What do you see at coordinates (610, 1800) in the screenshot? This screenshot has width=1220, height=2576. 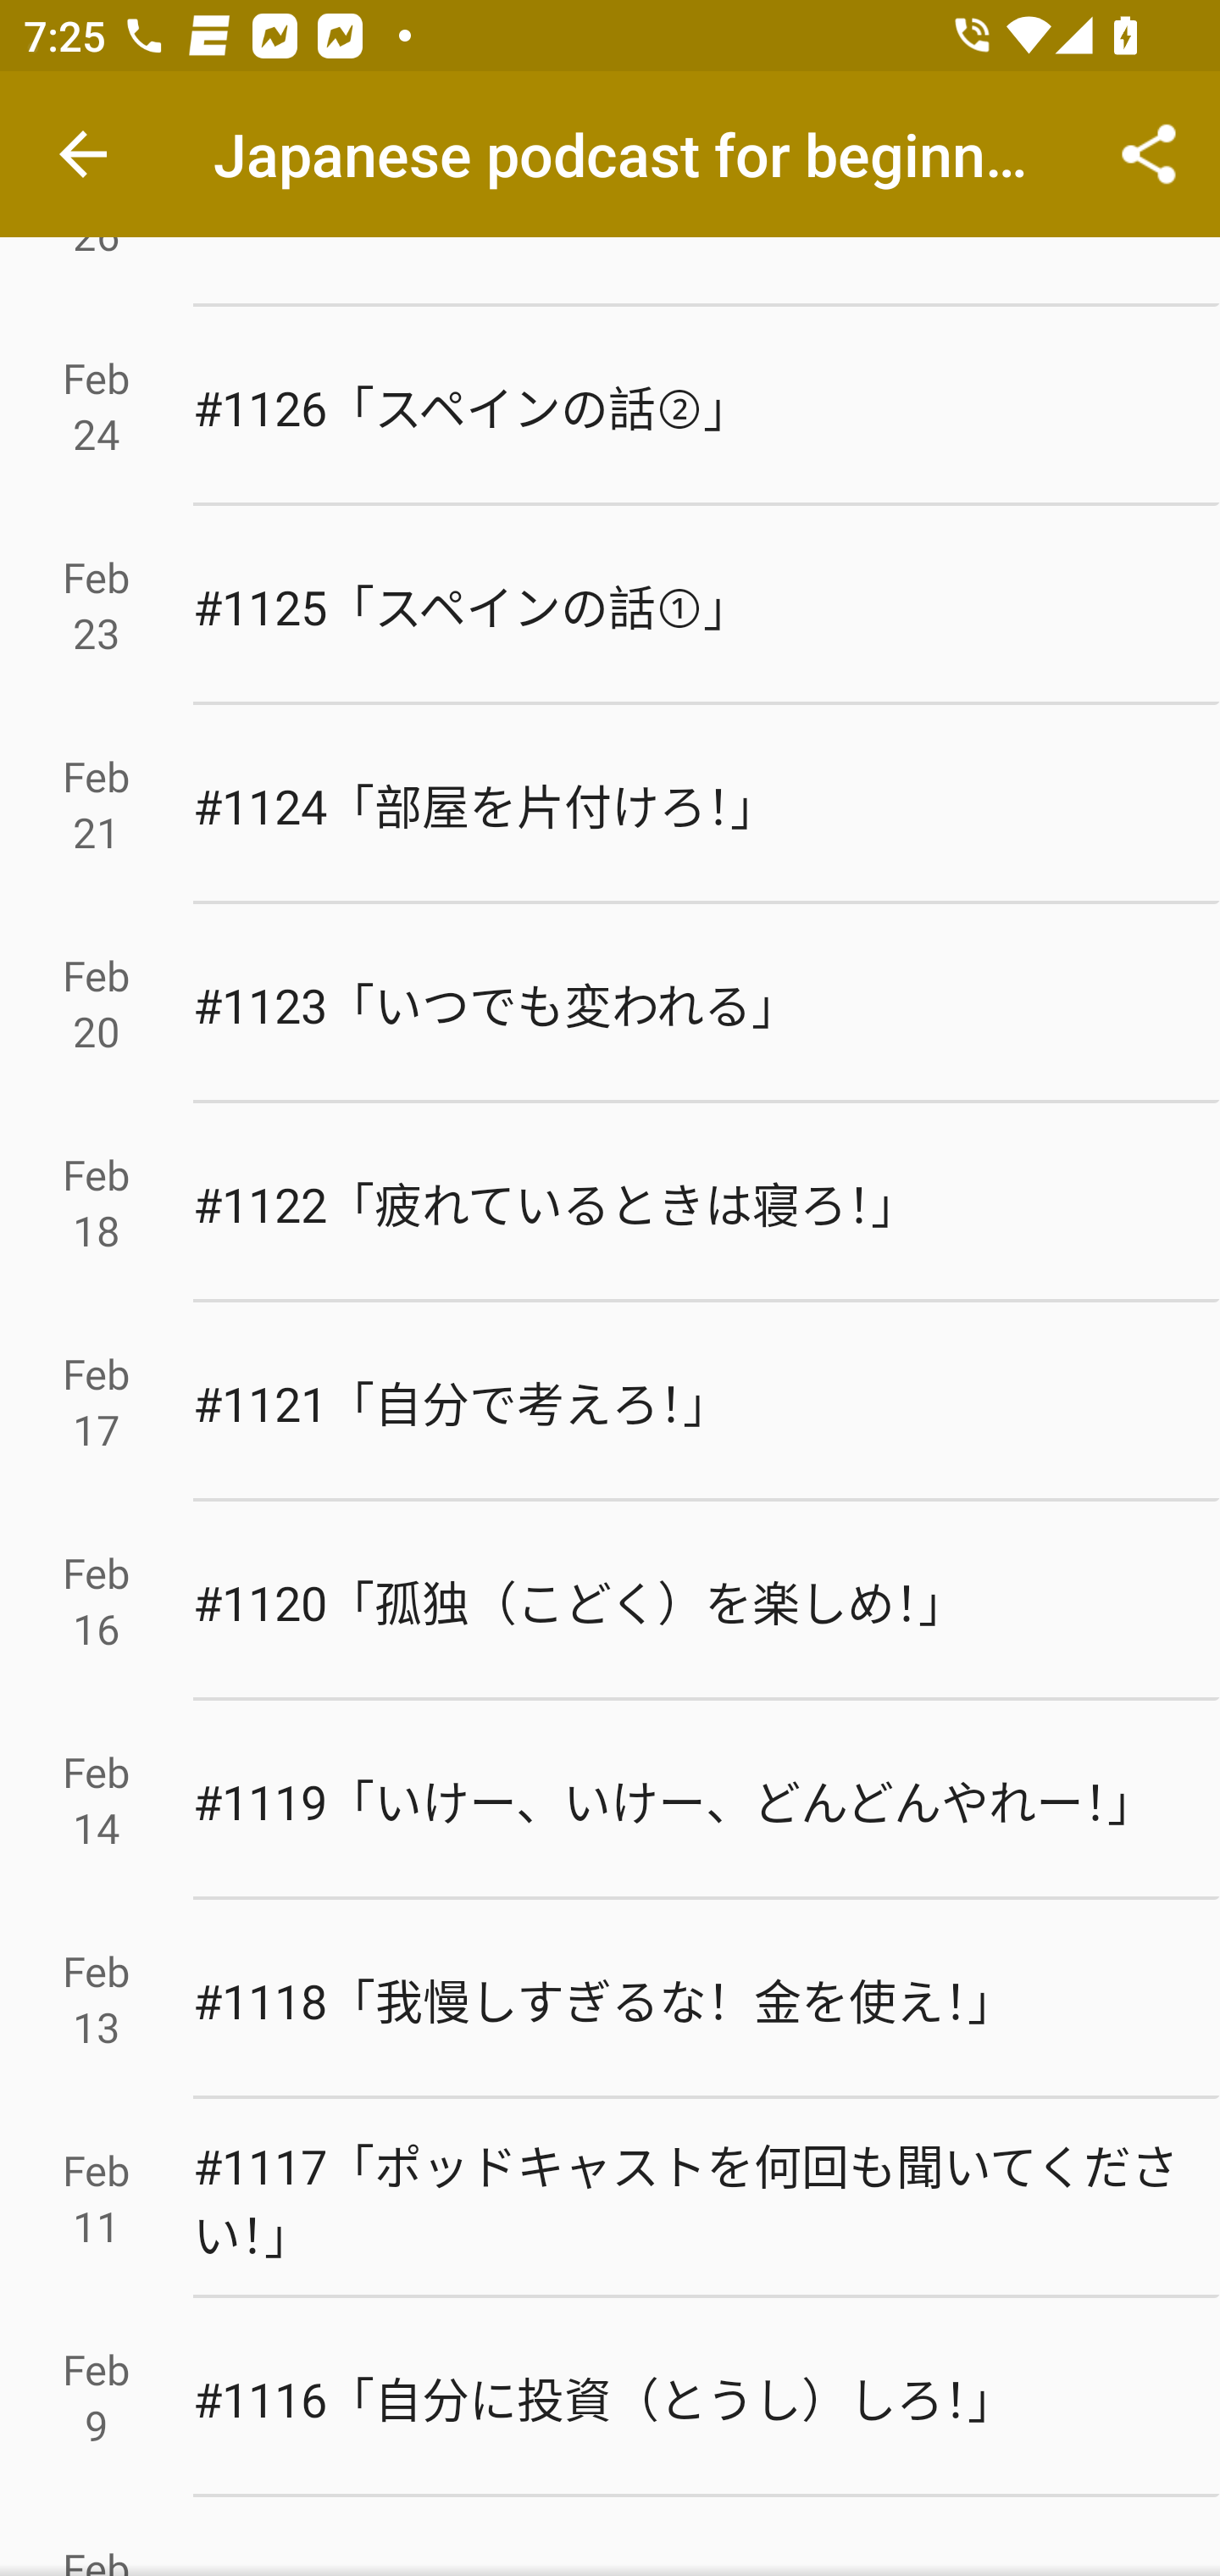 I see `Feb 14 #1119「いけー、いけー、どんどんやれー！」` at bounding box center [610, 1800].